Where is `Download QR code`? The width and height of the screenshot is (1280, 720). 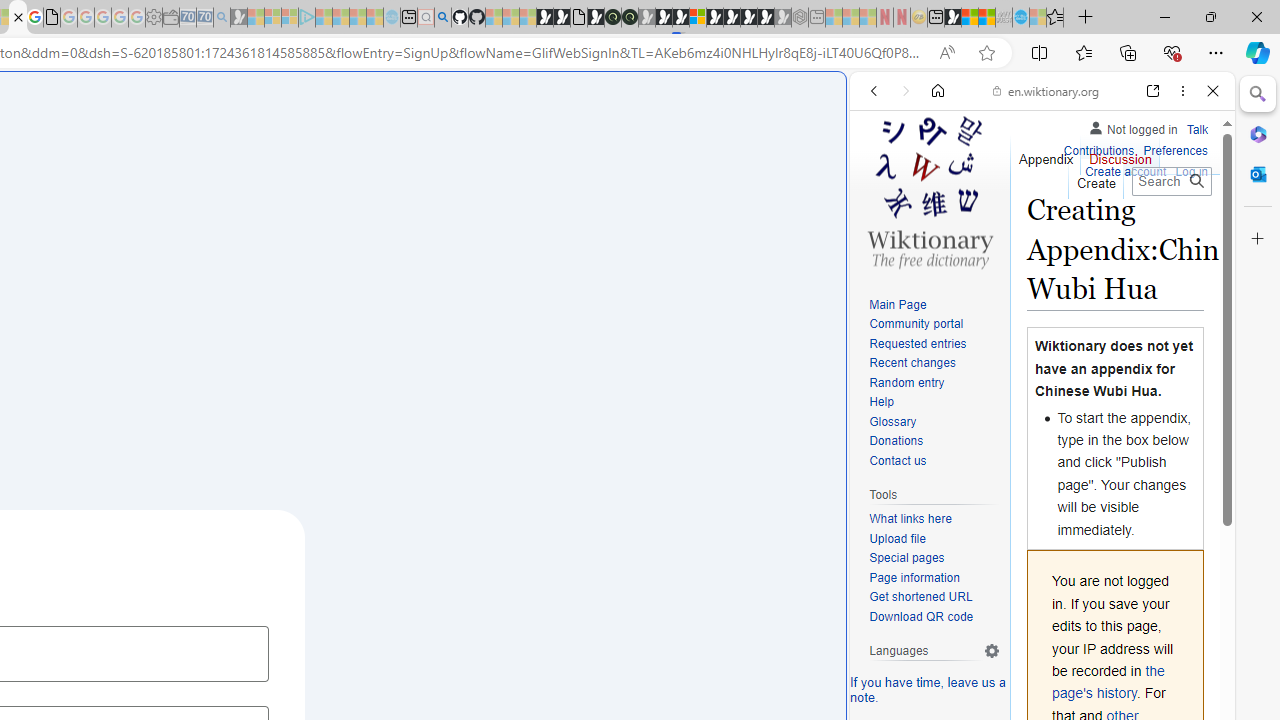 Download QR code is located at coordinates (922, 616).